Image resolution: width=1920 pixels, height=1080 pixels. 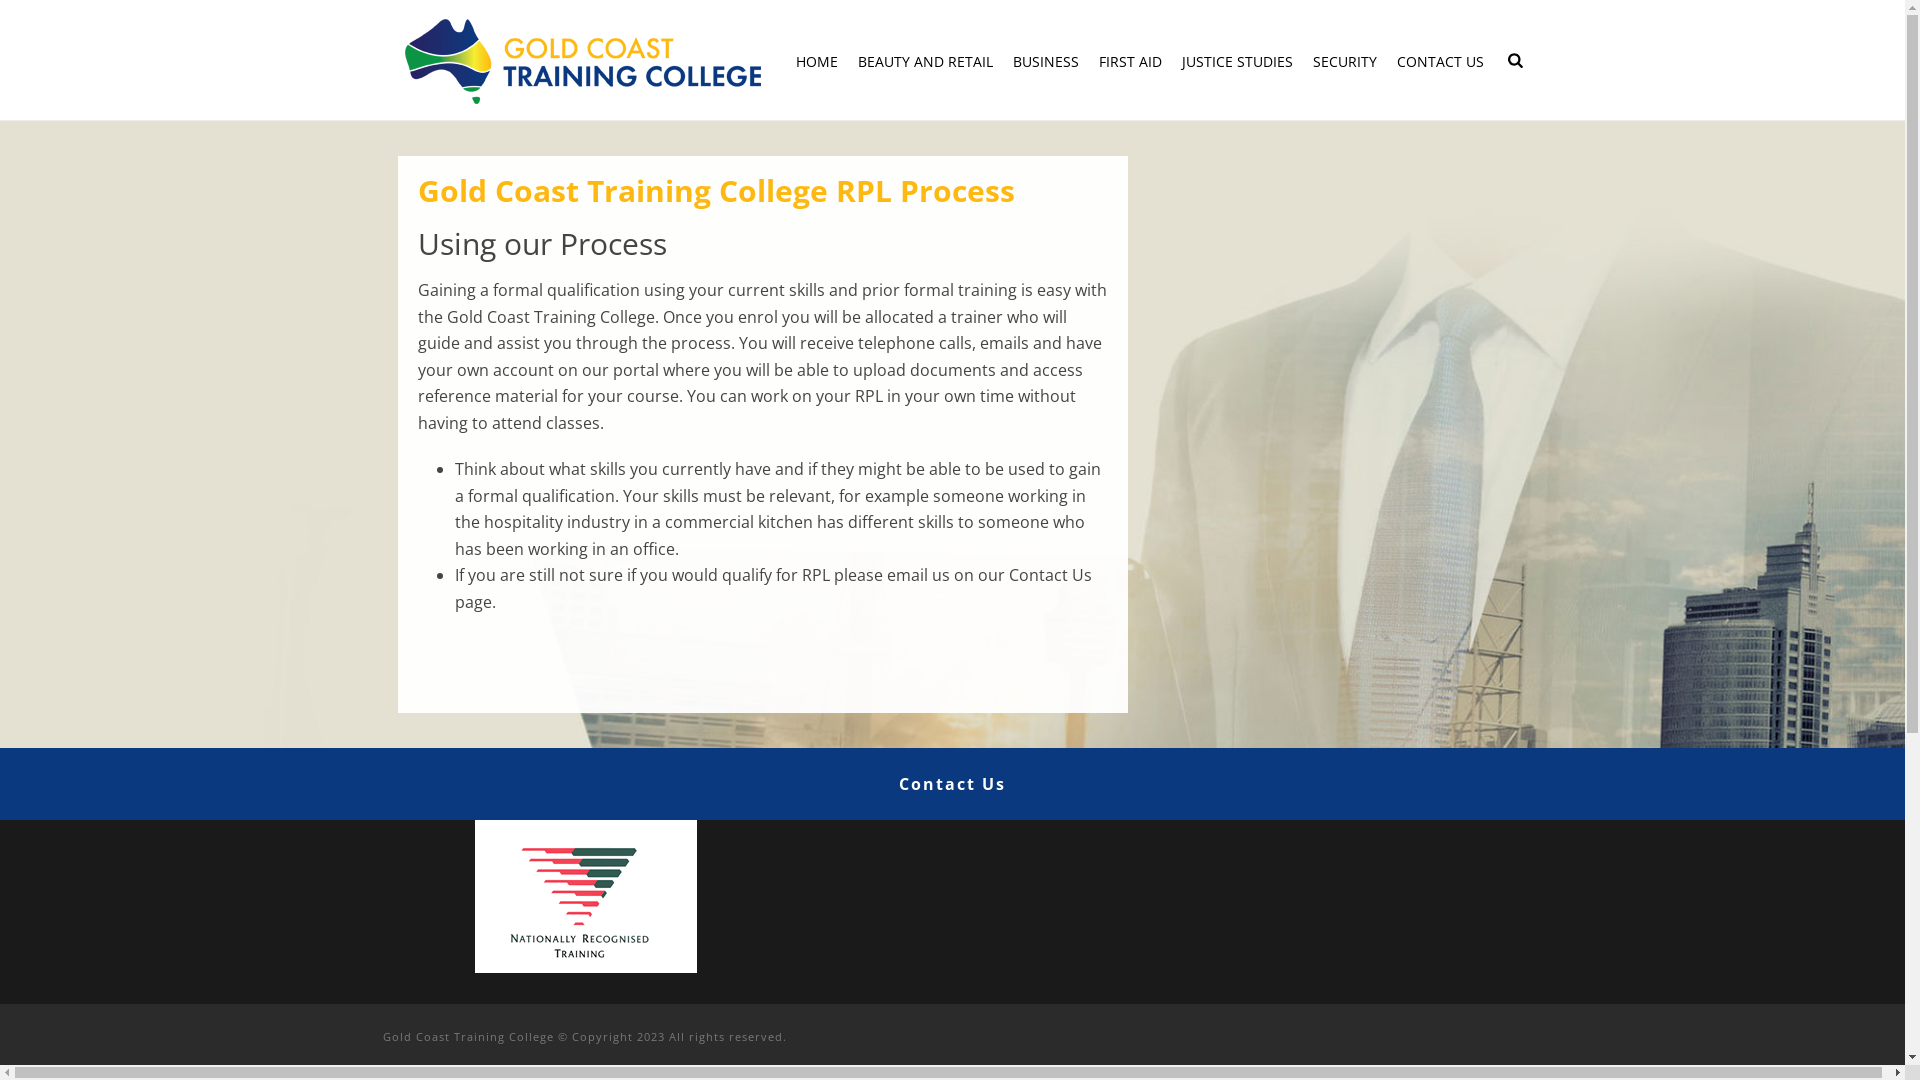 What do you see at coordinates (874, 542) in the screenshot?
I see `ASQA Audit Report` at bounding box center [874, 542].